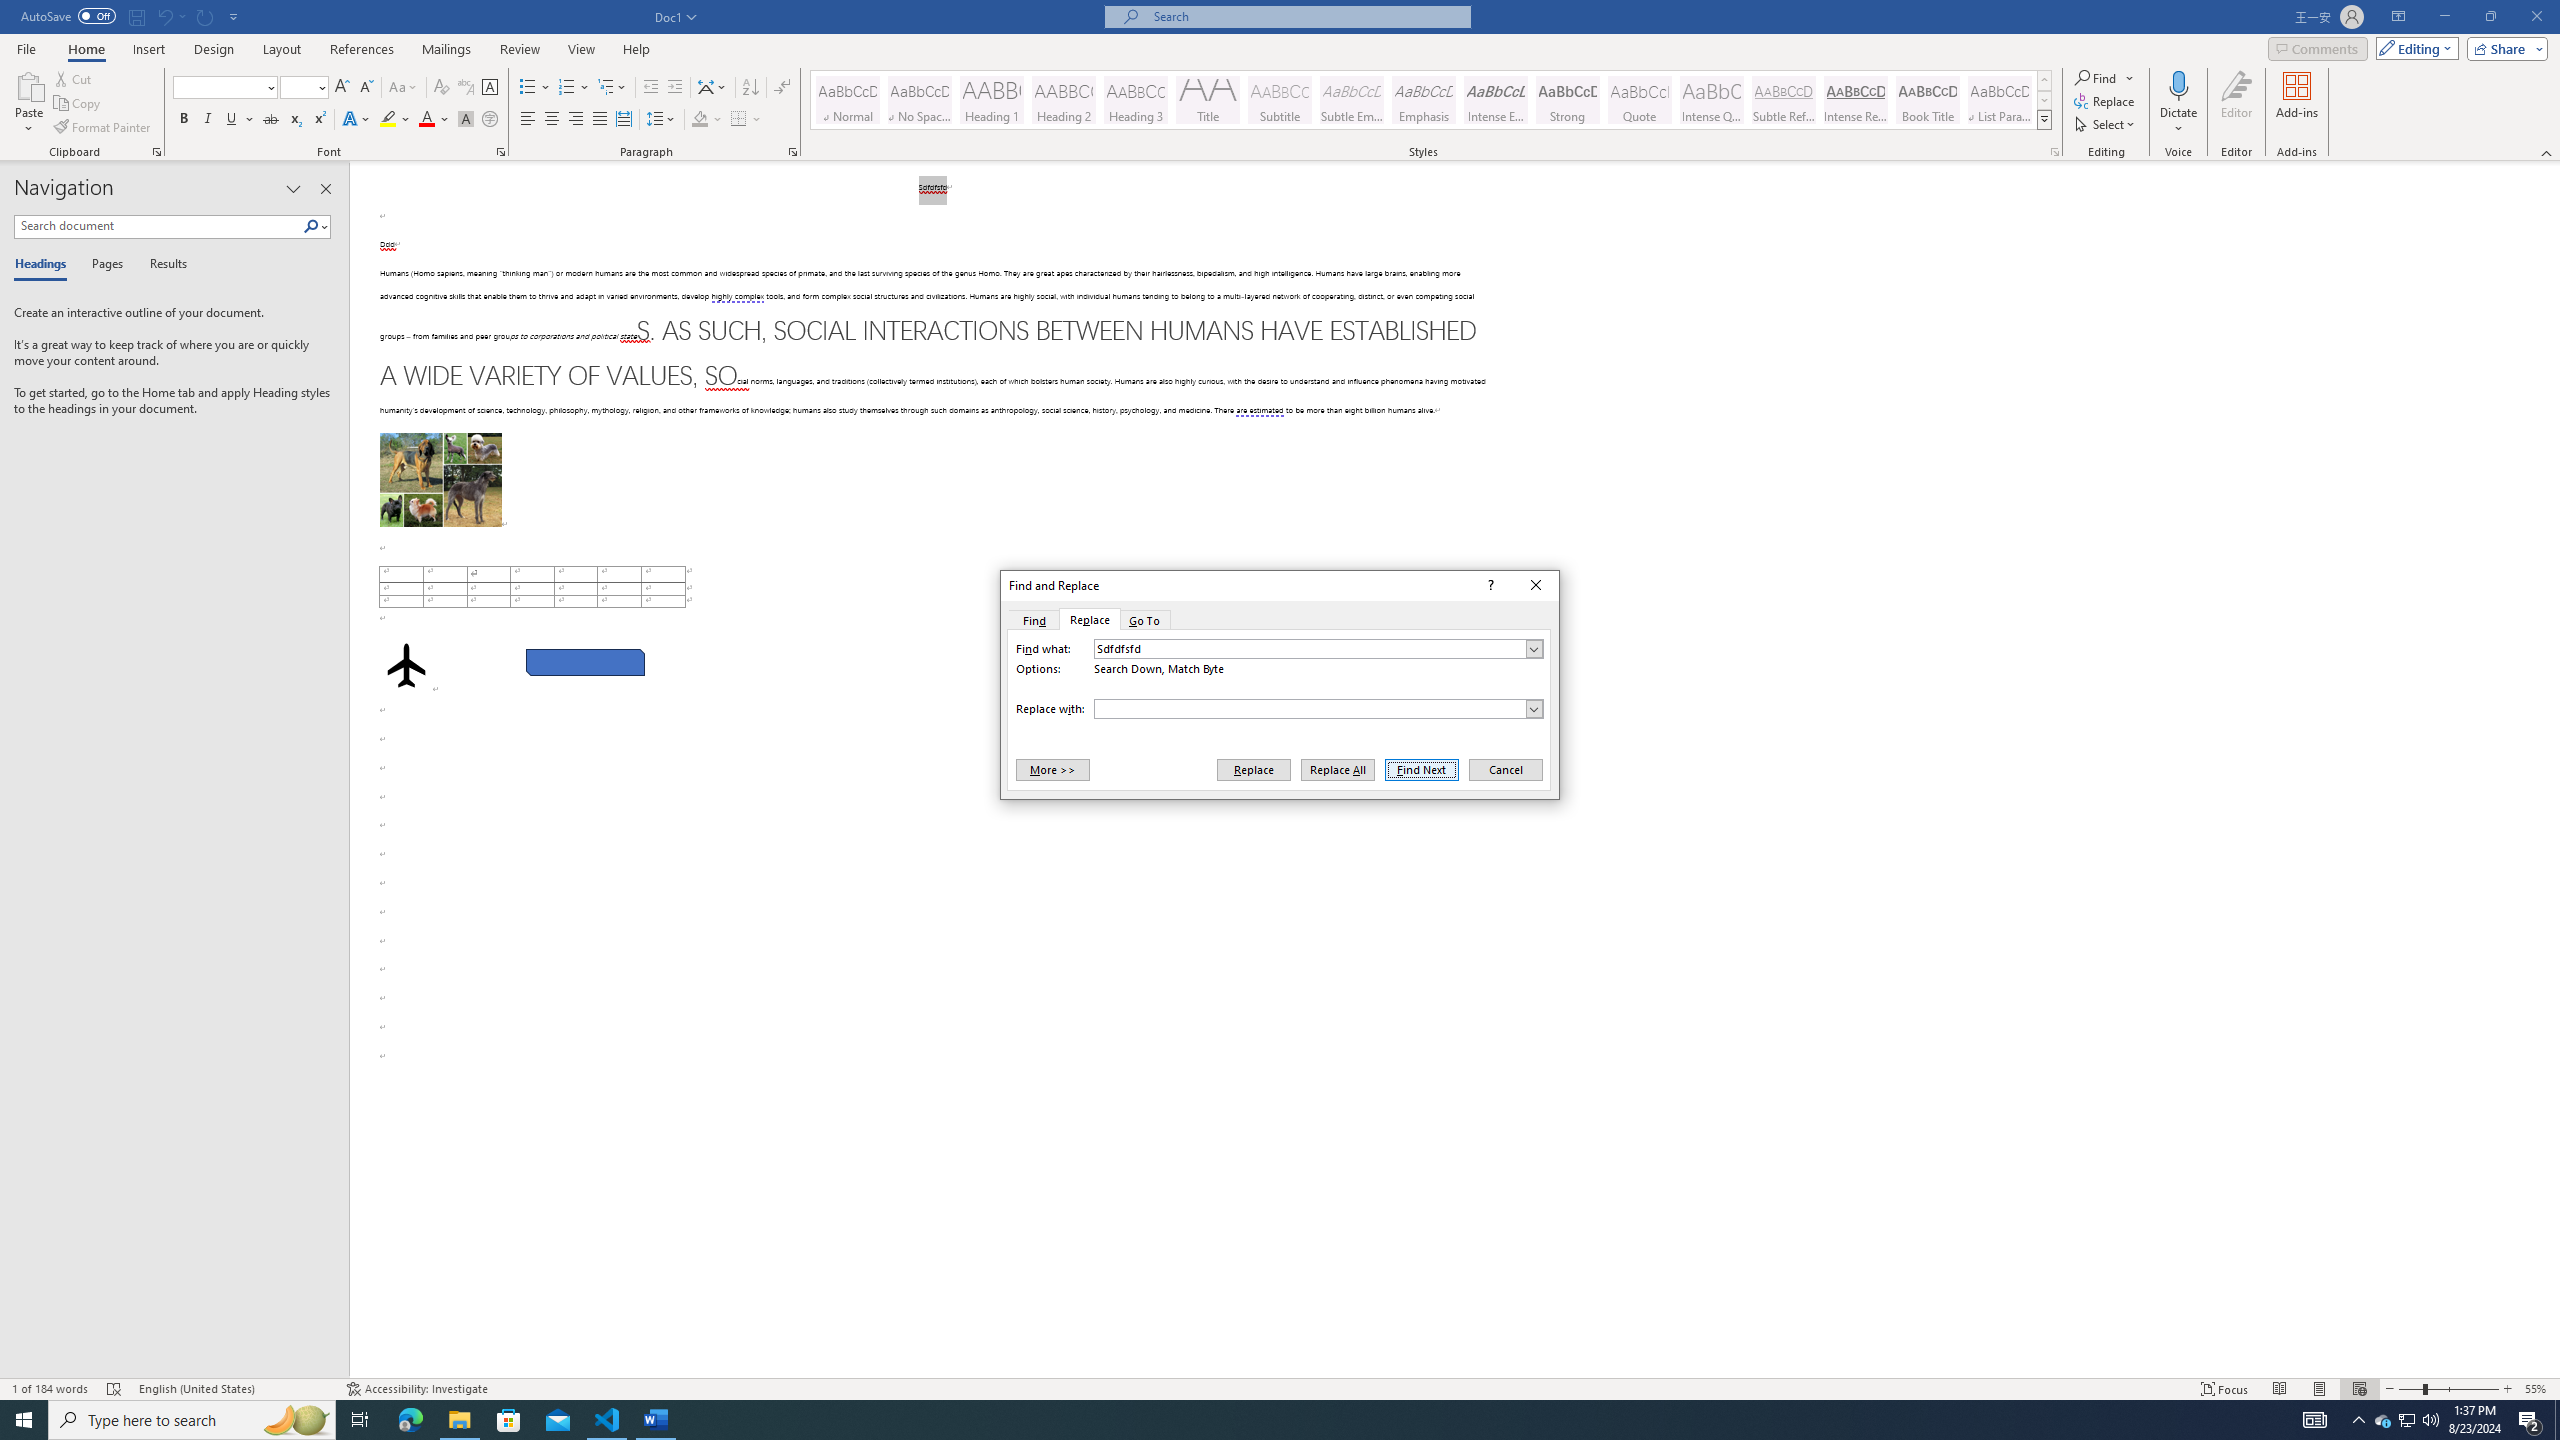 Image resolution: width=2560 pixels, height=1440 pixels. Describe the element at coordinates (2096, 78) in the screenshot. I see `Find` at that location.